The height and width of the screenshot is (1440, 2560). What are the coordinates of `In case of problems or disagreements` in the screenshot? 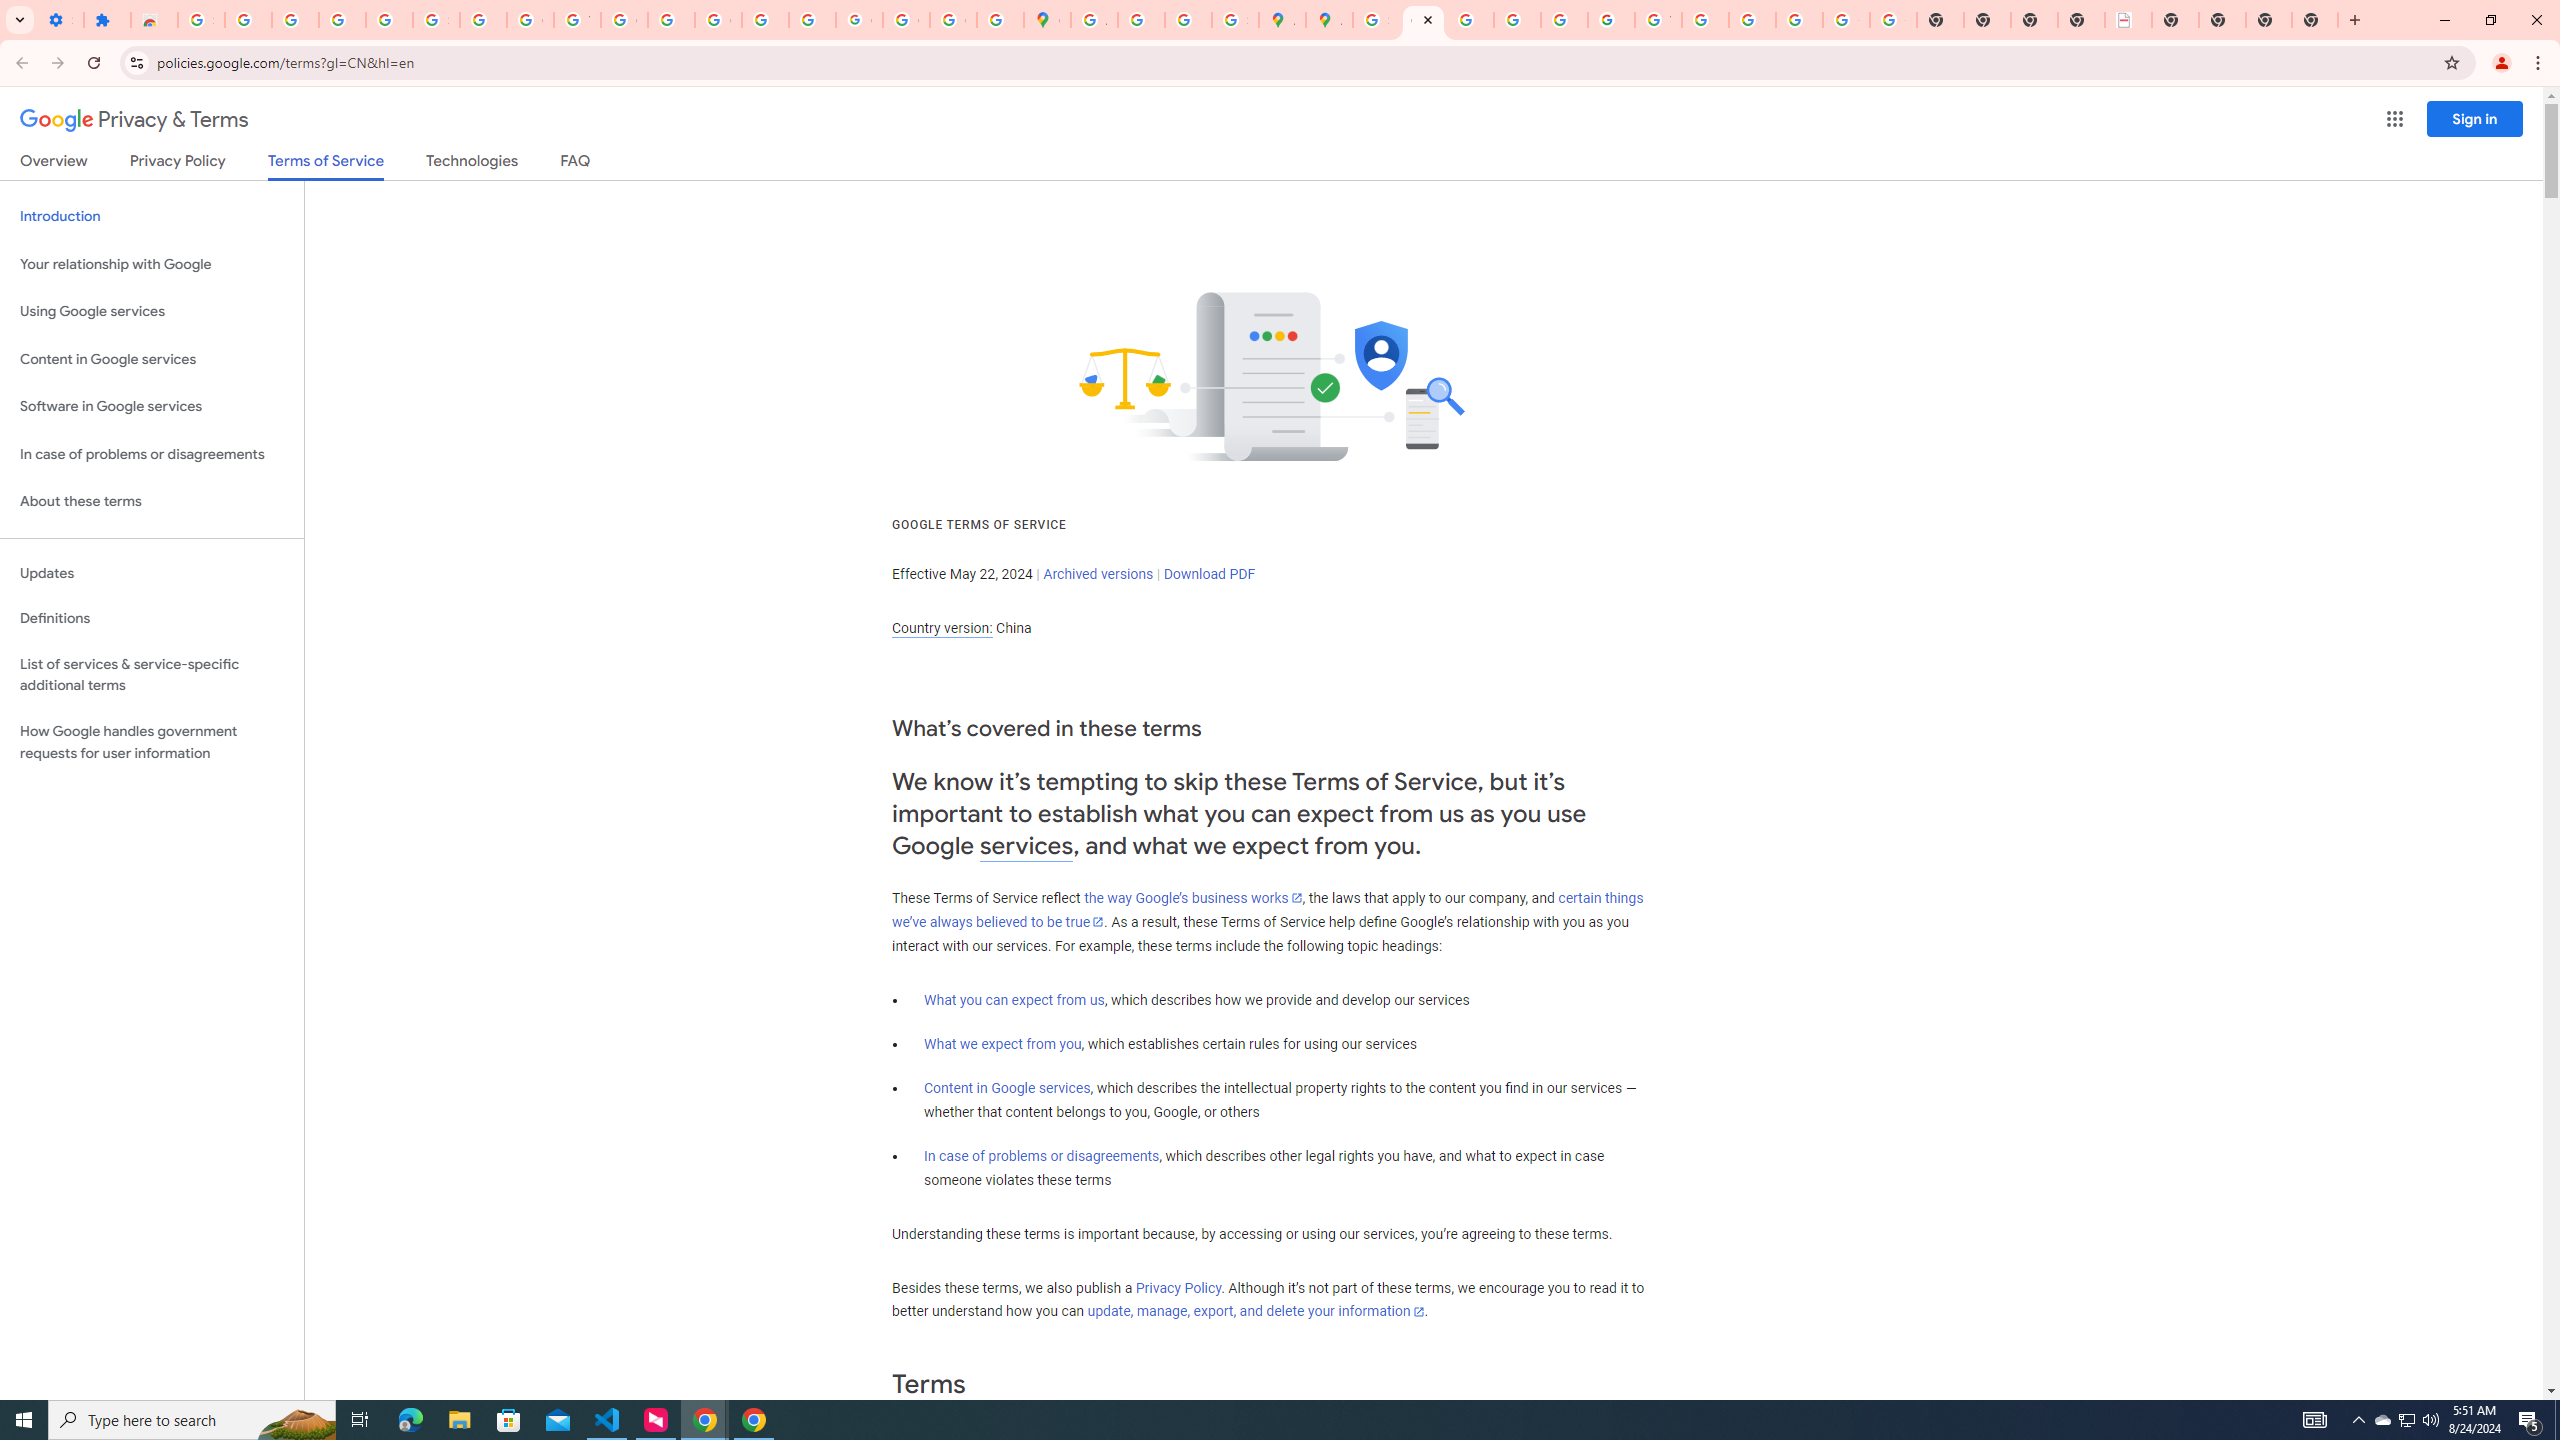 It's located at (1042, 1156).